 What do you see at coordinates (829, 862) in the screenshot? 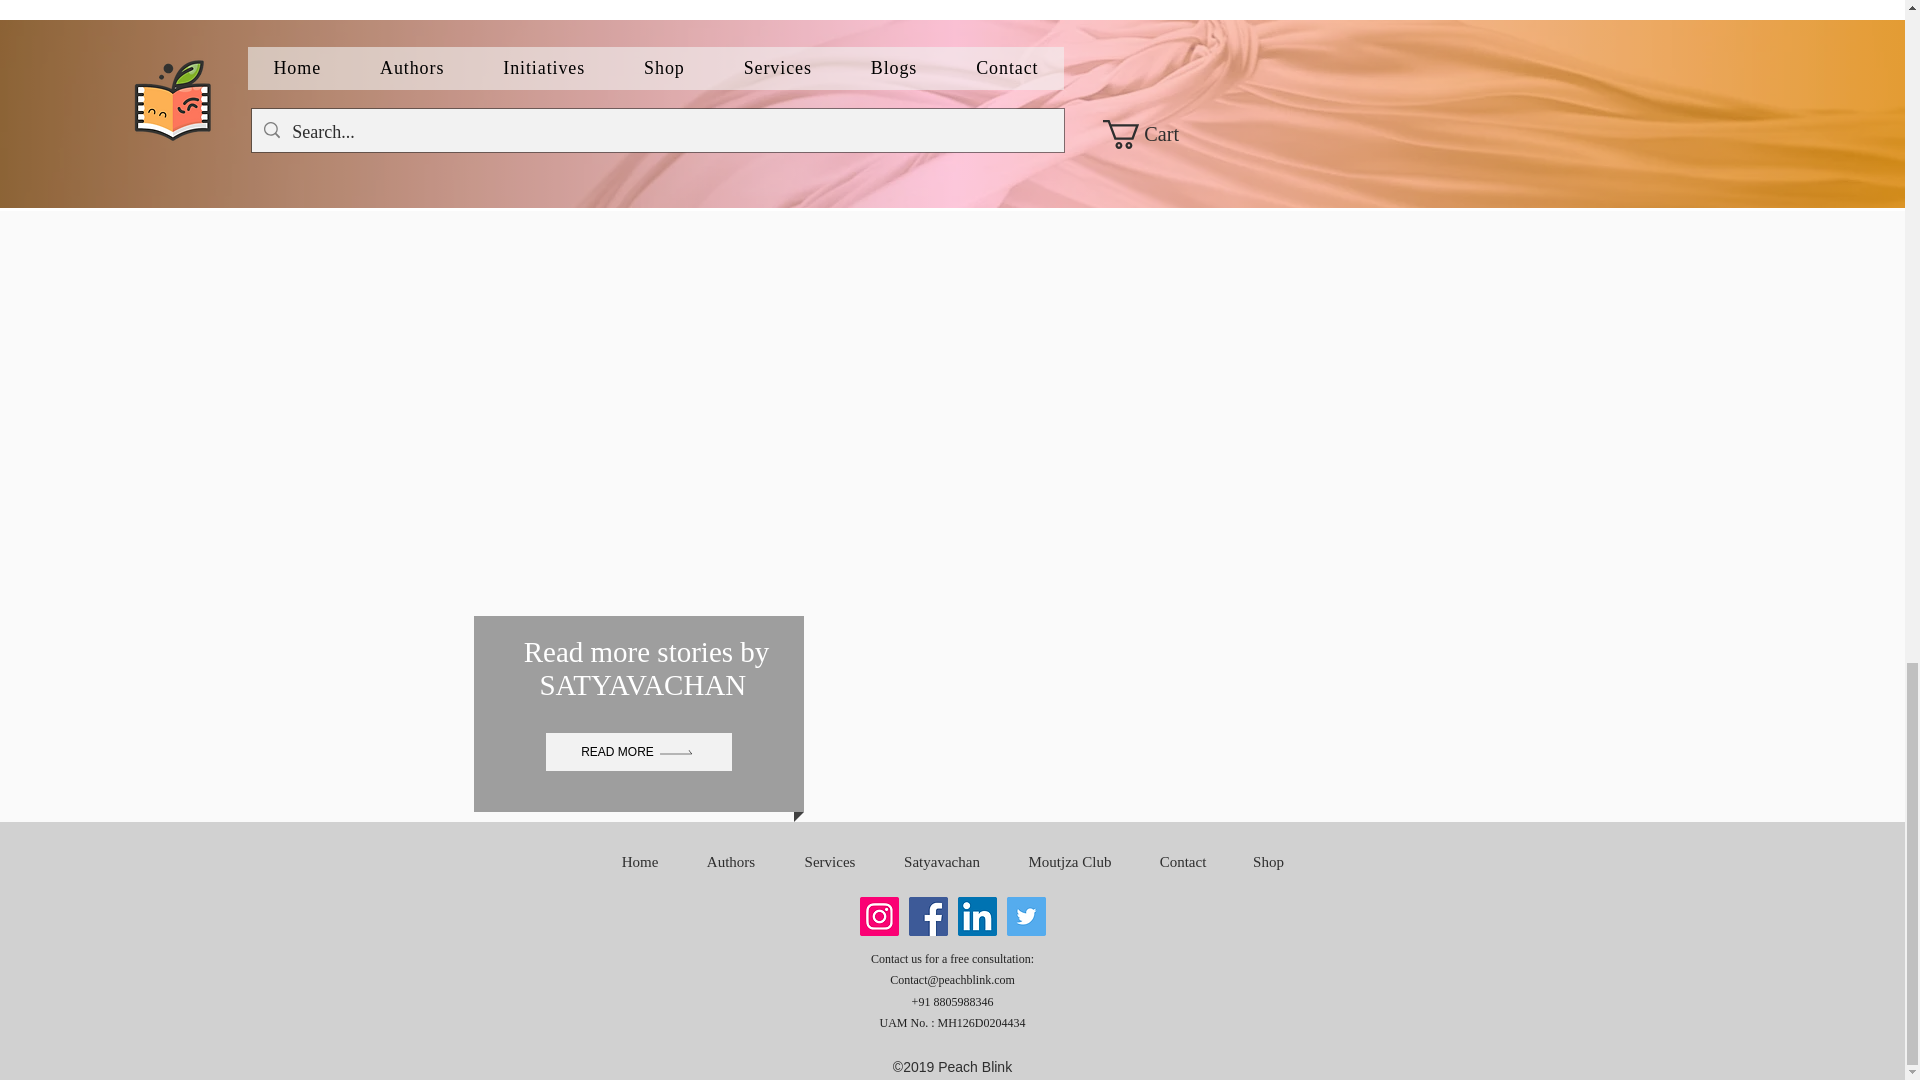
I see `Services` at bounding box center [829, 862].